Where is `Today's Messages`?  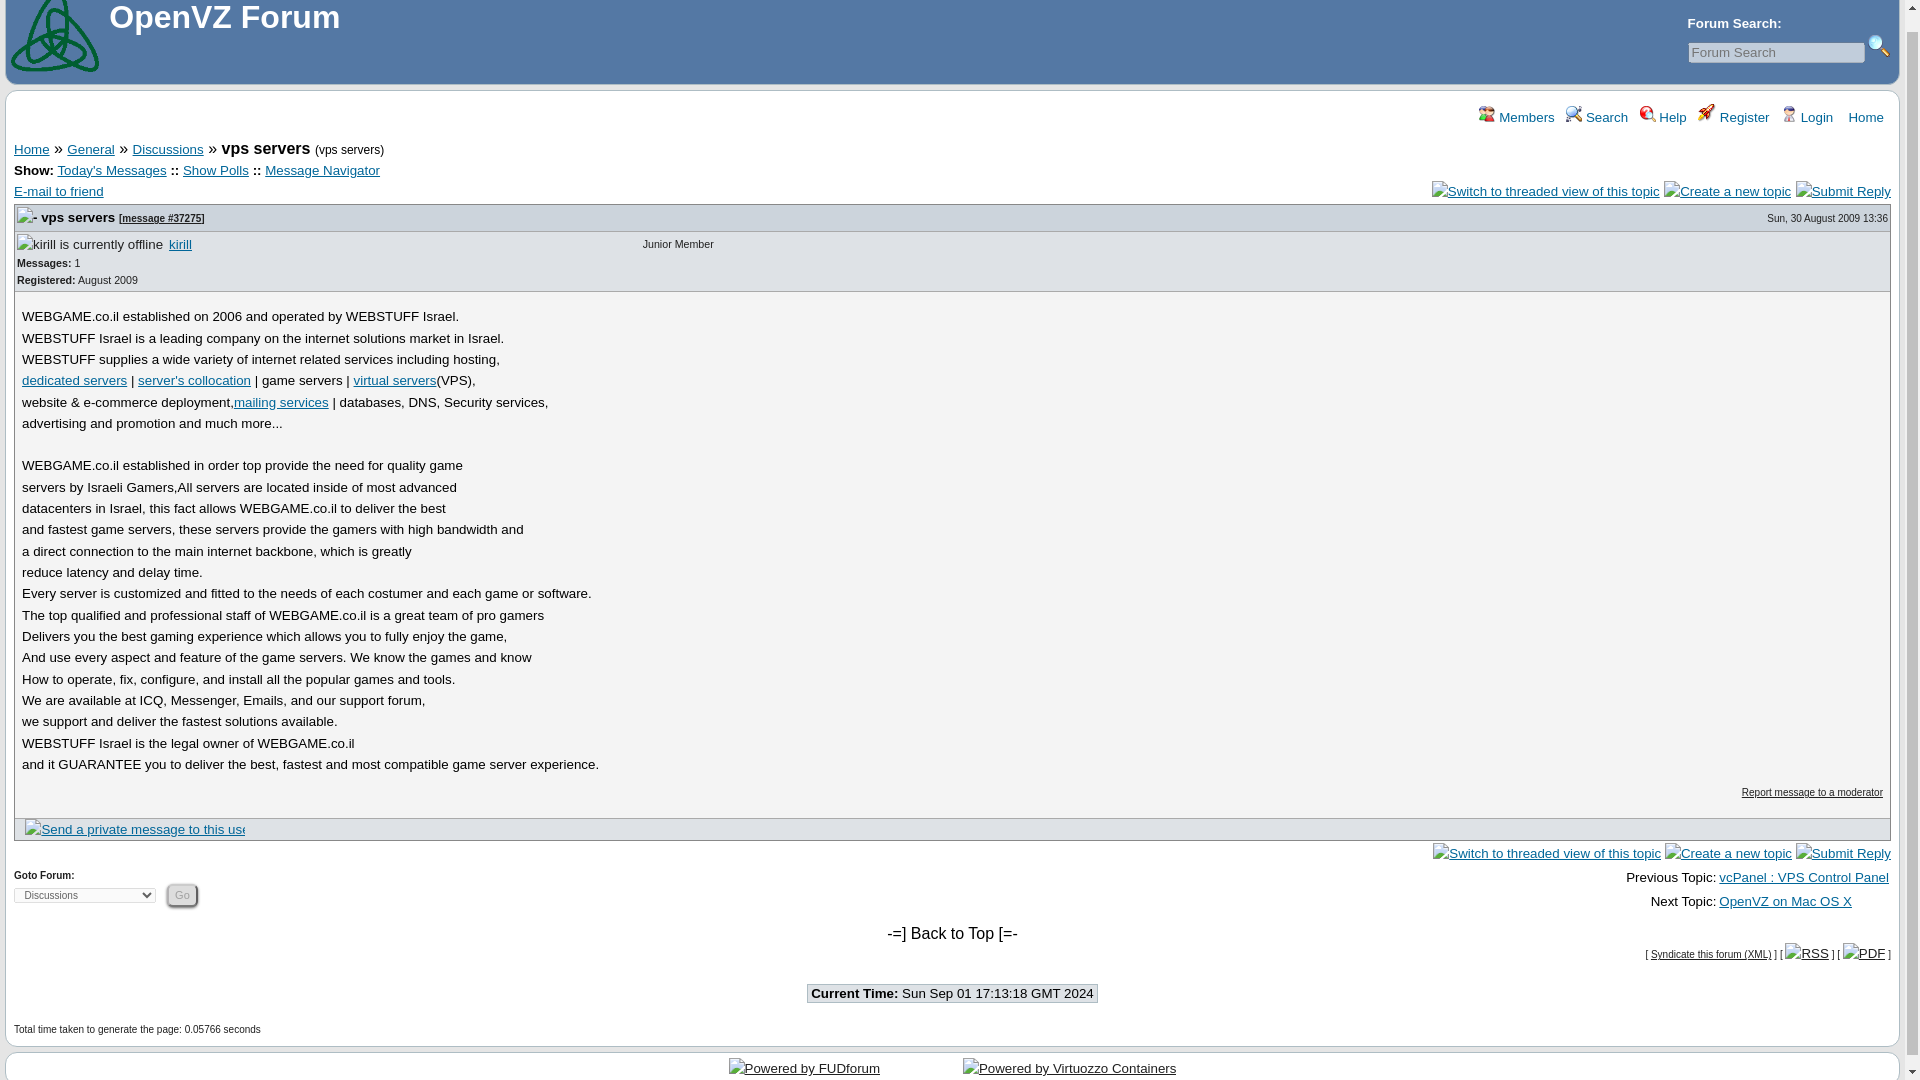
Today's Messages is located at coordinates (111, 170).